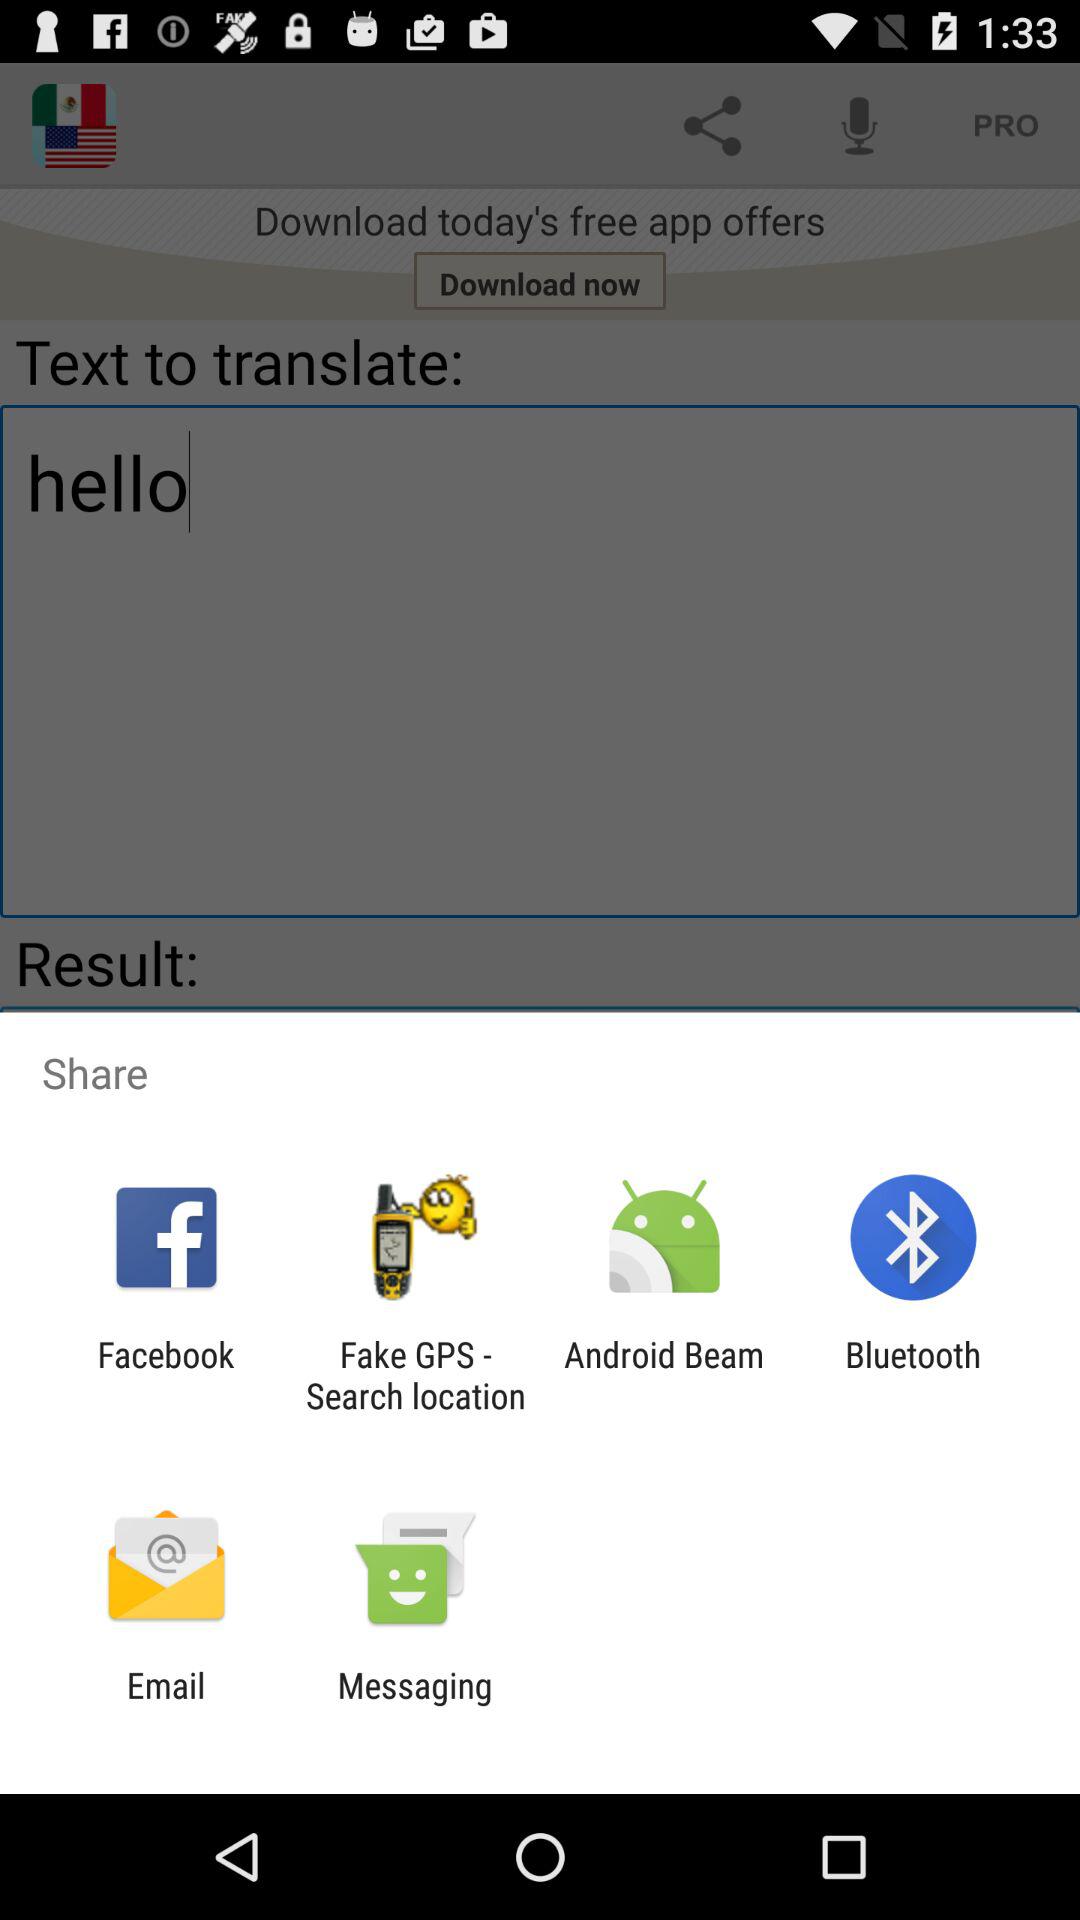 The image size is (1080, 1920). Describe the element at coordinates (415, 1375) in the screenshot. I see `select icon next to the android beam icon` at that location.